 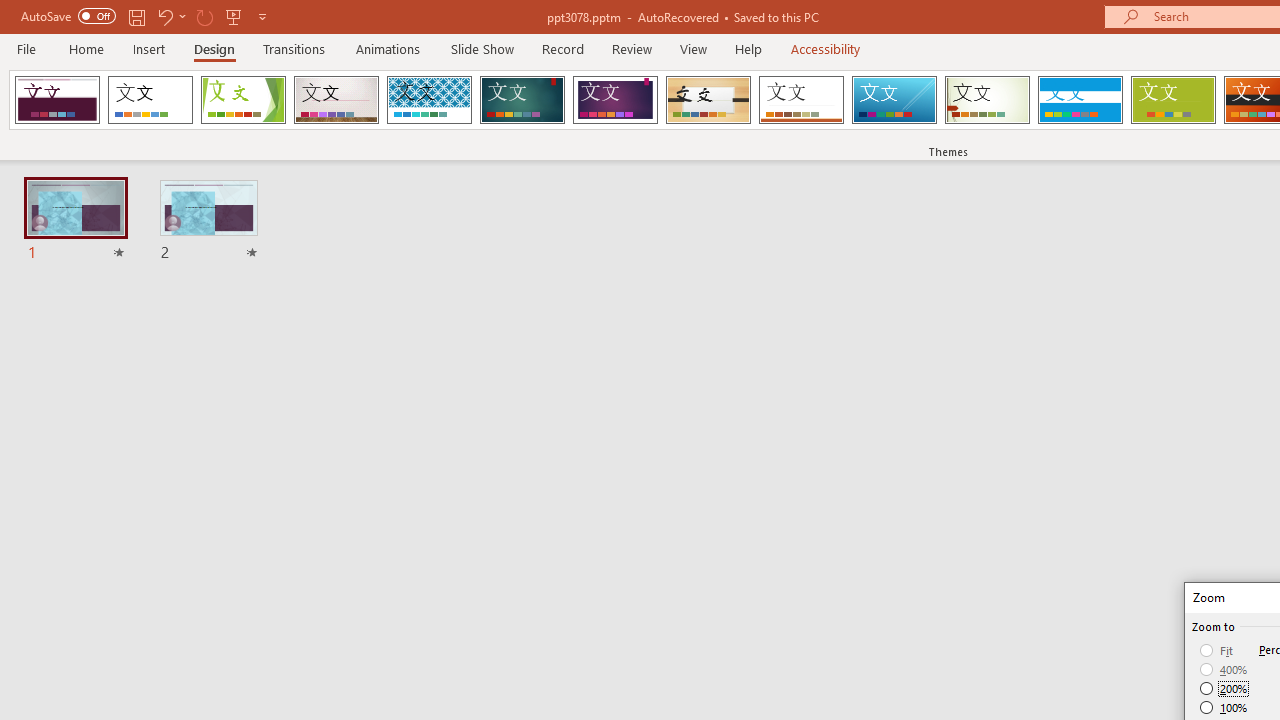 I want to click on Retrospect, so click(x=801, y=100).